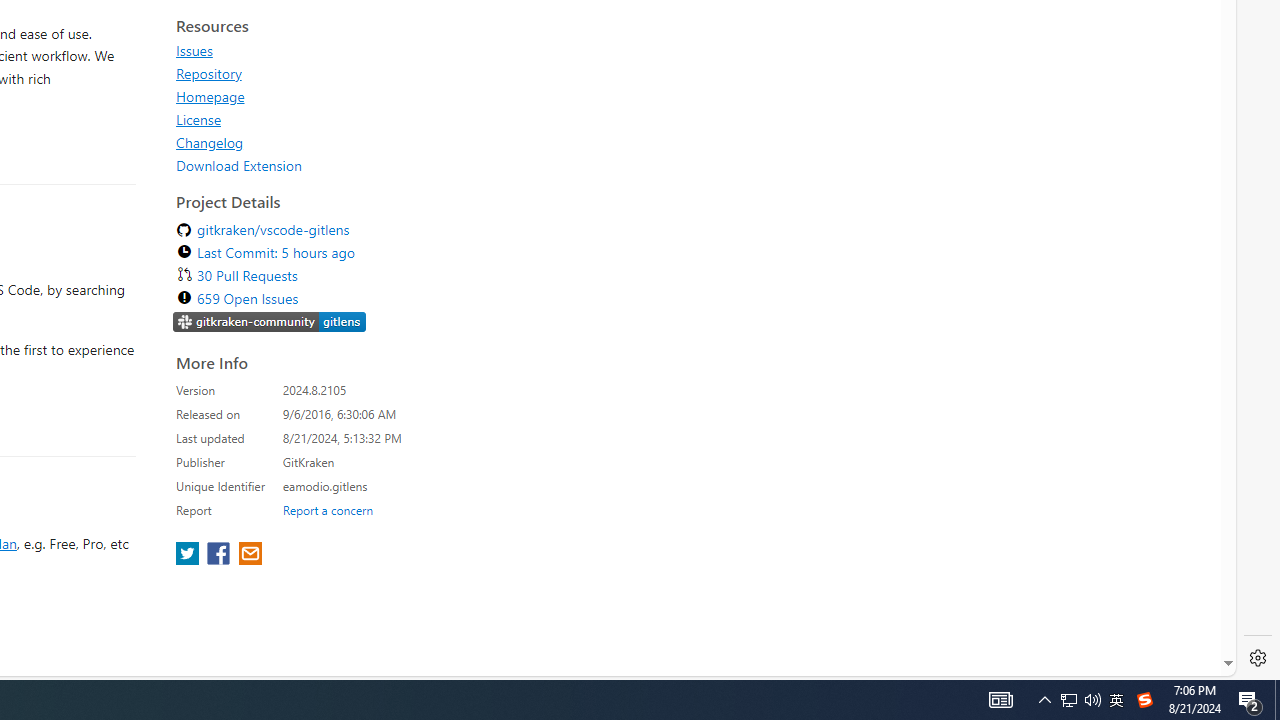 The height and width of the screenshot is (720, 1280). I want to click on share extension on twitter, so click(190, 555).